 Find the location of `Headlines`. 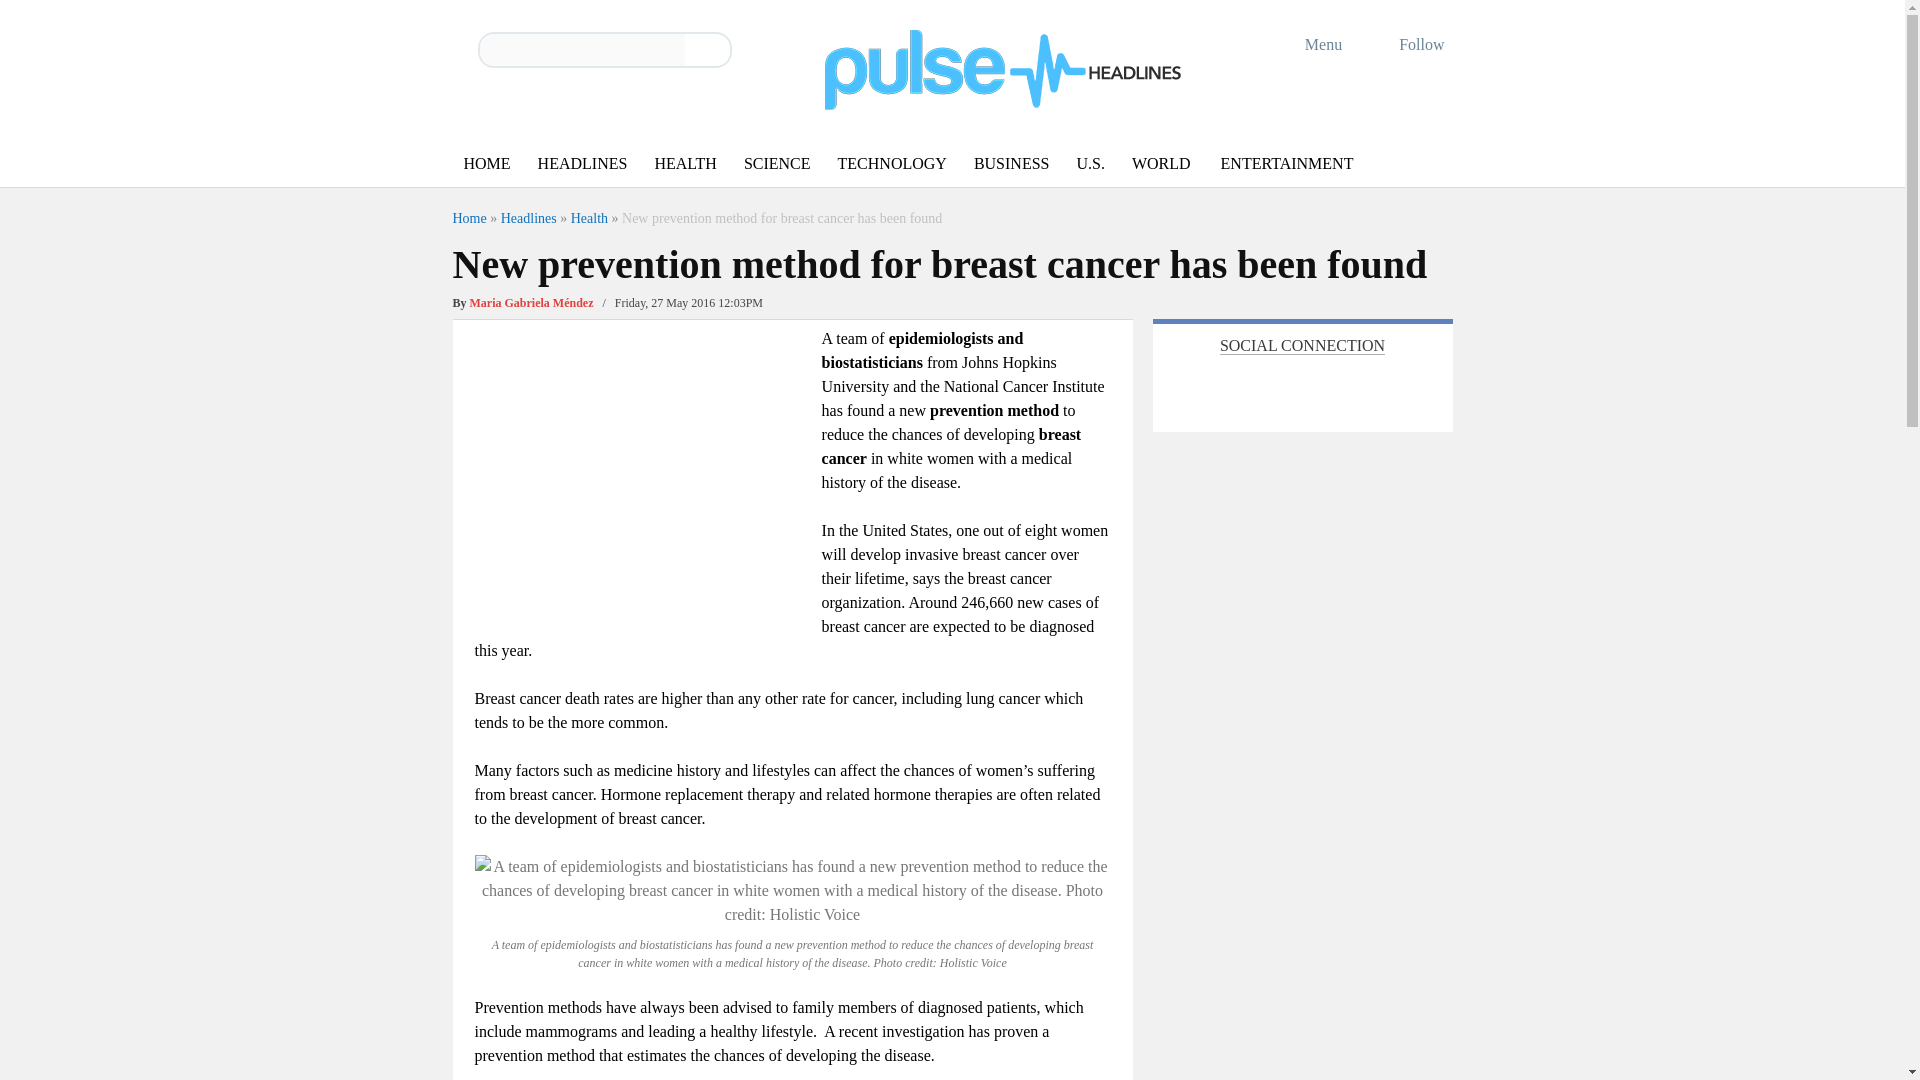

Headlines is located at coordinates (528, 218).